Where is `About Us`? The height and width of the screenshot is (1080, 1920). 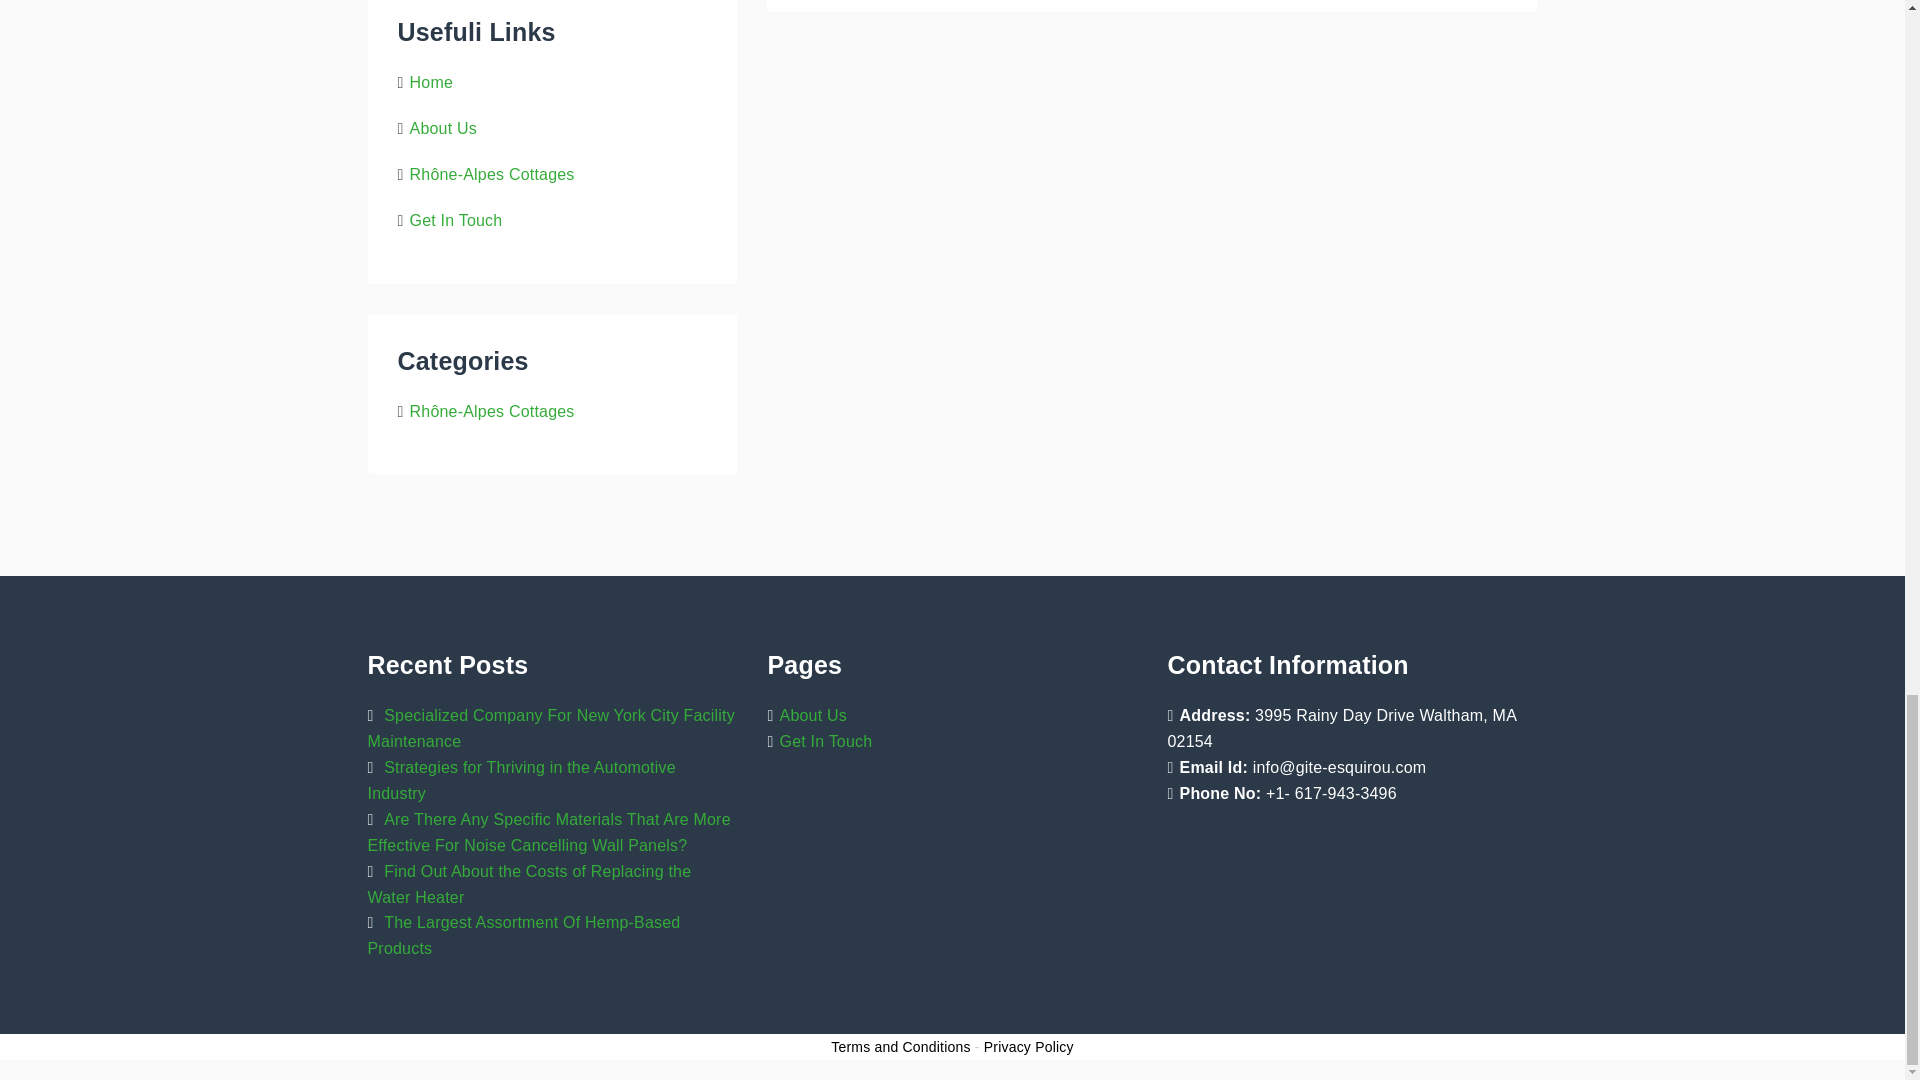 About Us is located at coordinates (443, 128).